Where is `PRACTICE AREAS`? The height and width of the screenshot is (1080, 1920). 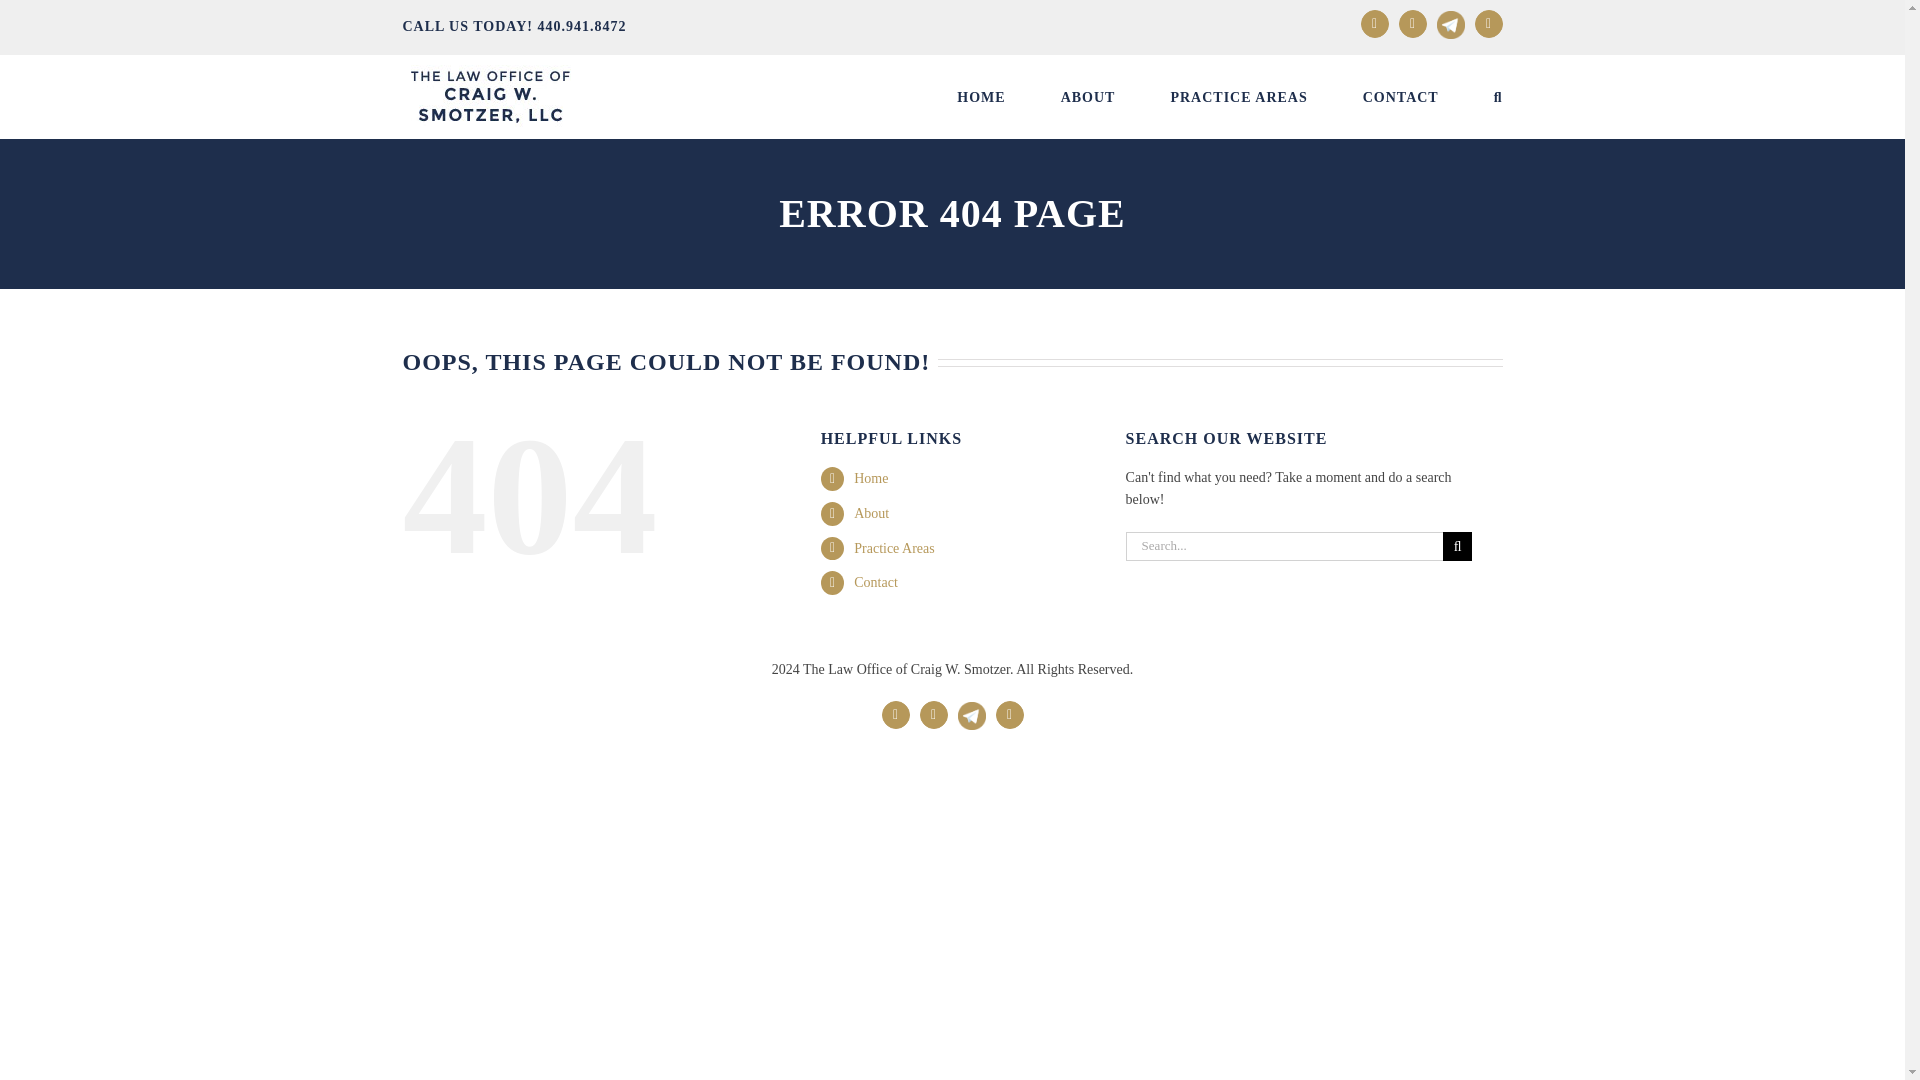
PRACTICE AREAS is located at coordinates (1238, 97).